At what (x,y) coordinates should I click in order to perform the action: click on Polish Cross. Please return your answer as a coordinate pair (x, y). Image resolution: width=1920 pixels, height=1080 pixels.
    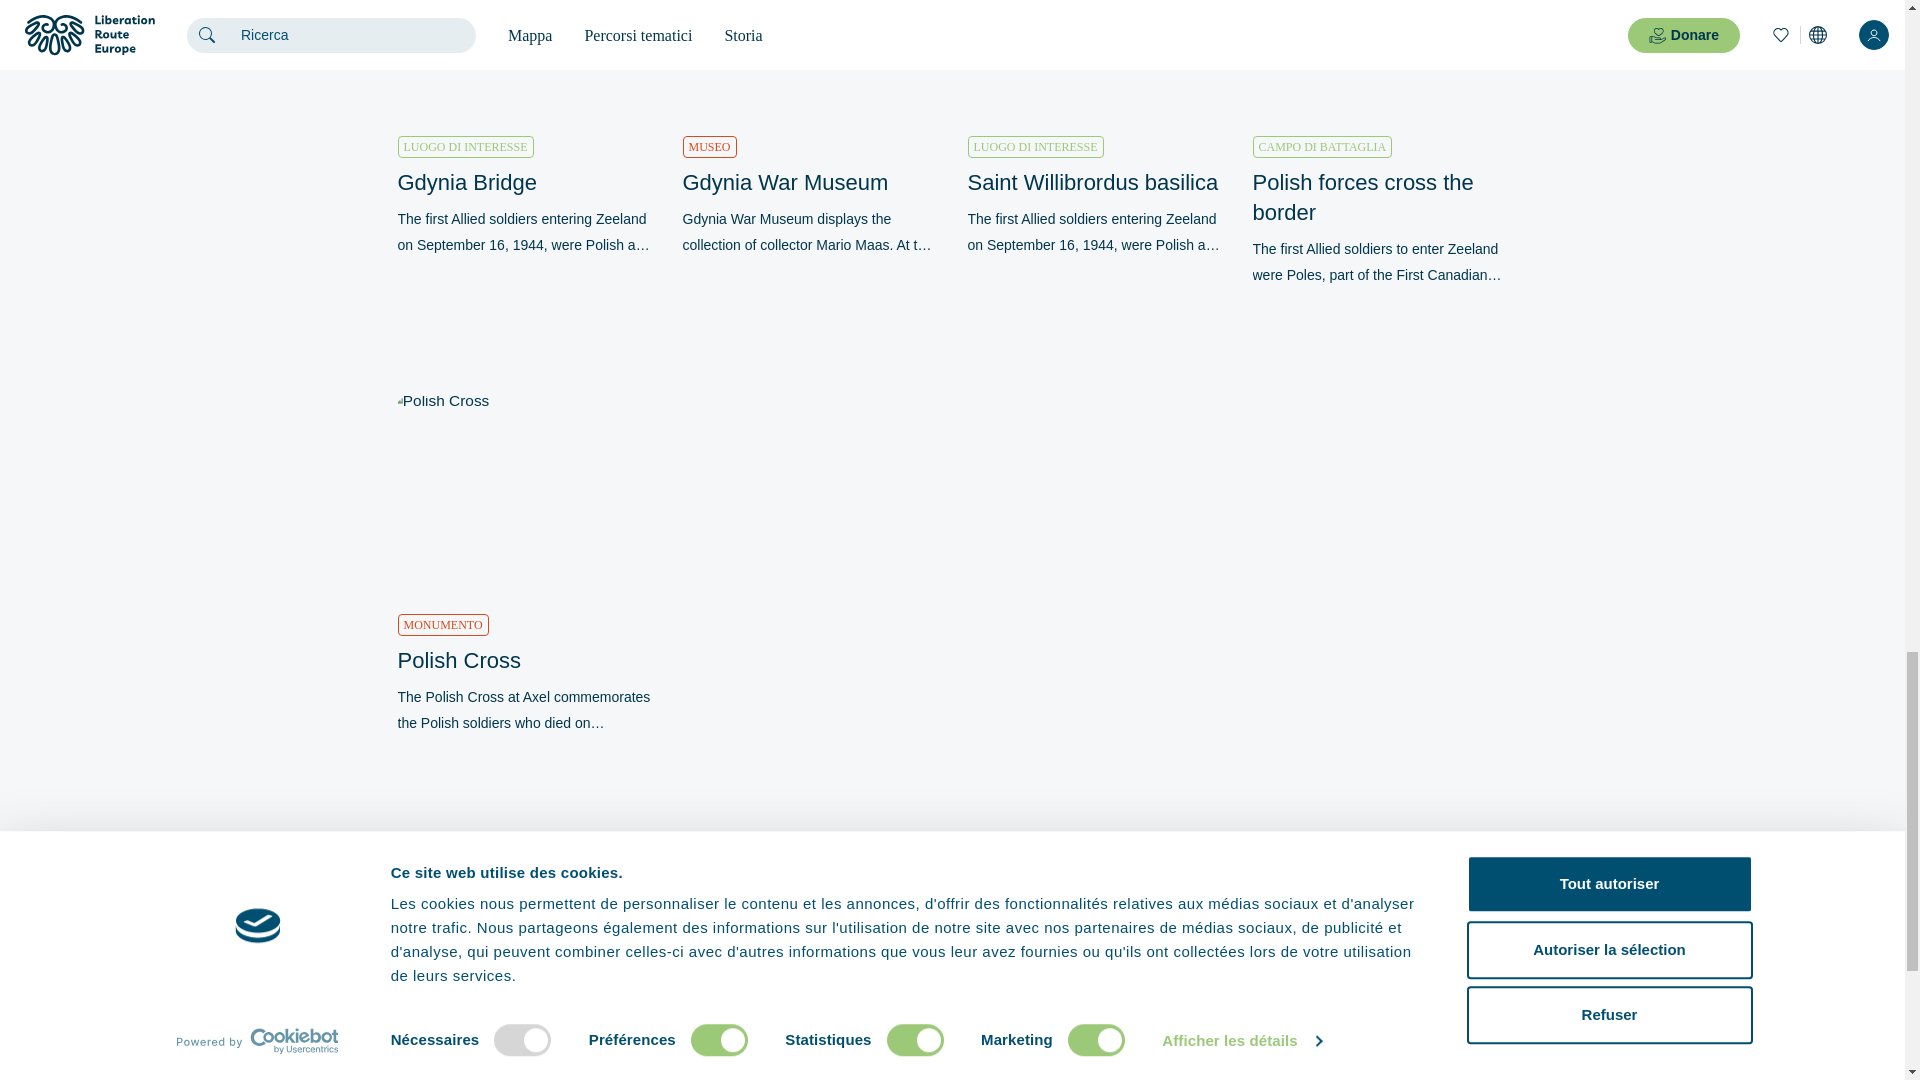
    Looking at the image, I should click on (524, 660).